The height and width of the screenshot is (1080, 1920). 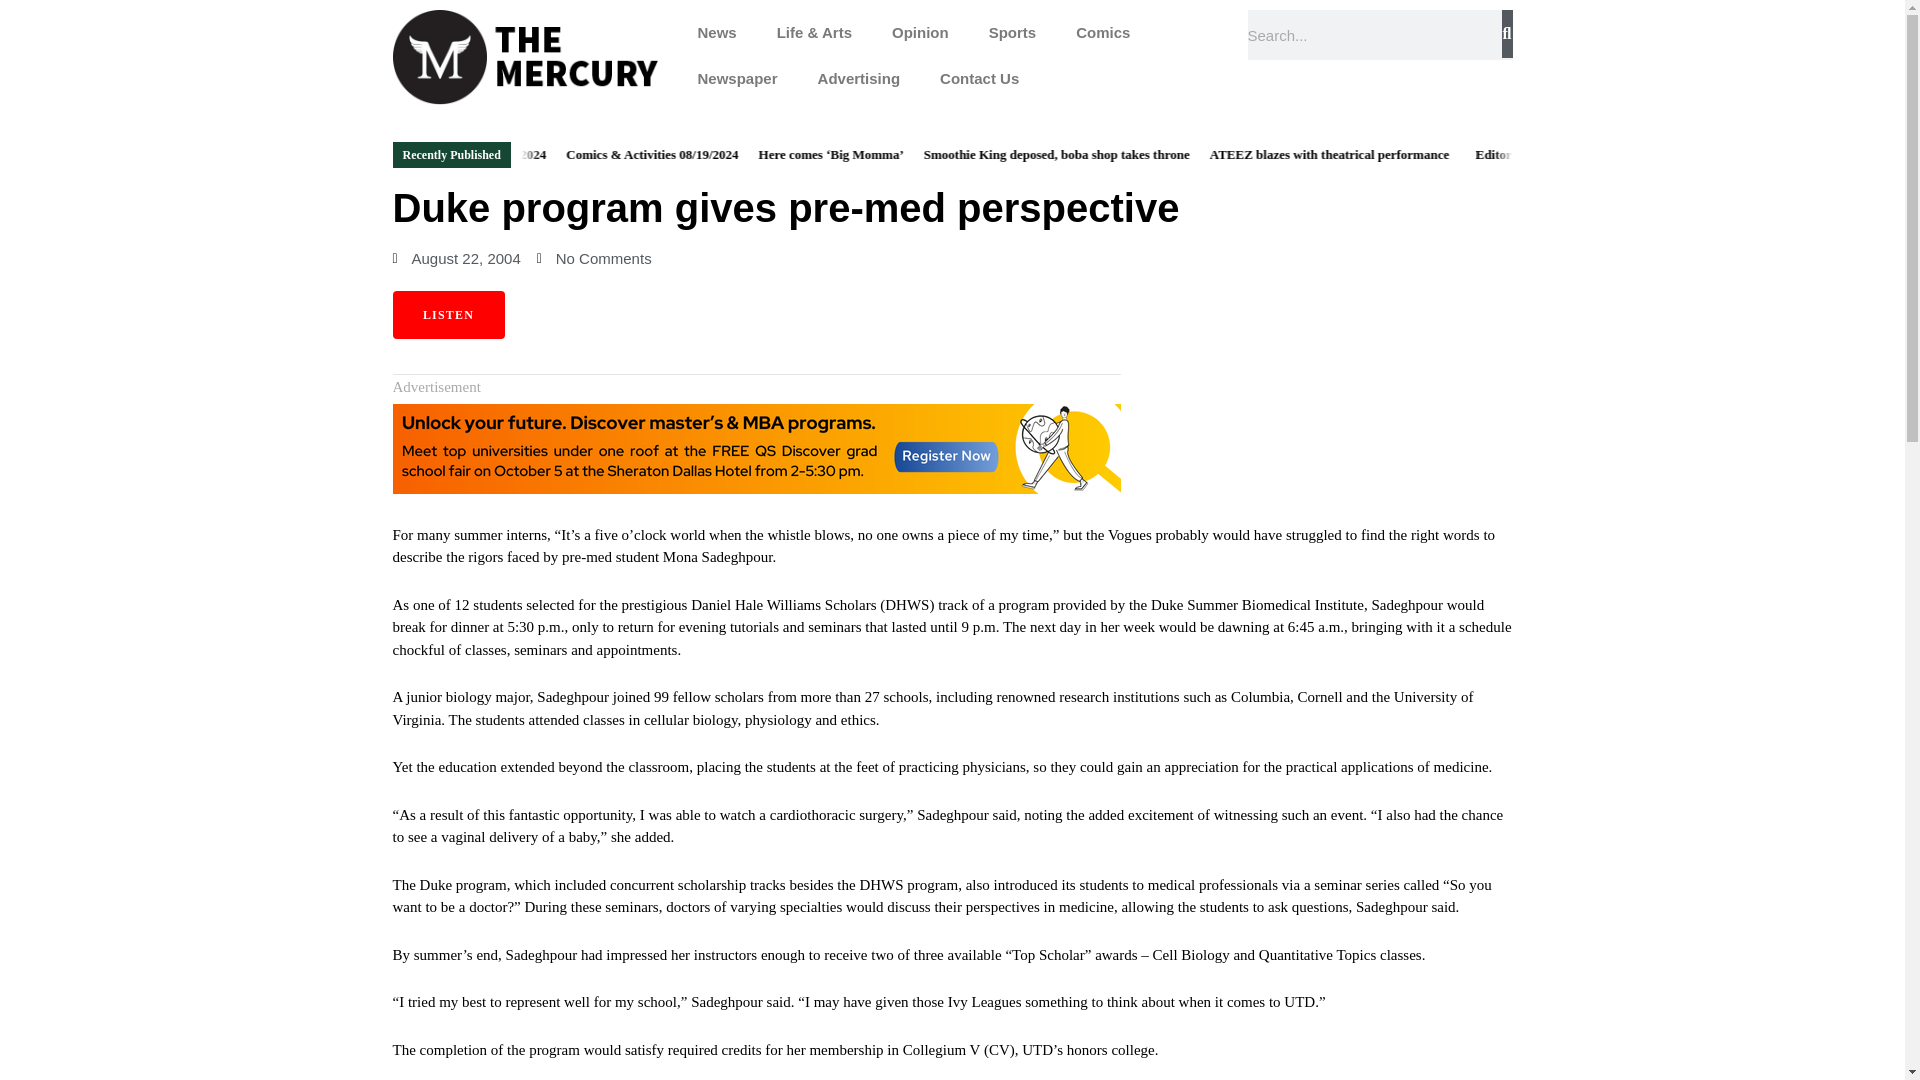 I want to click on Comics, so click(x=1103, y=32).